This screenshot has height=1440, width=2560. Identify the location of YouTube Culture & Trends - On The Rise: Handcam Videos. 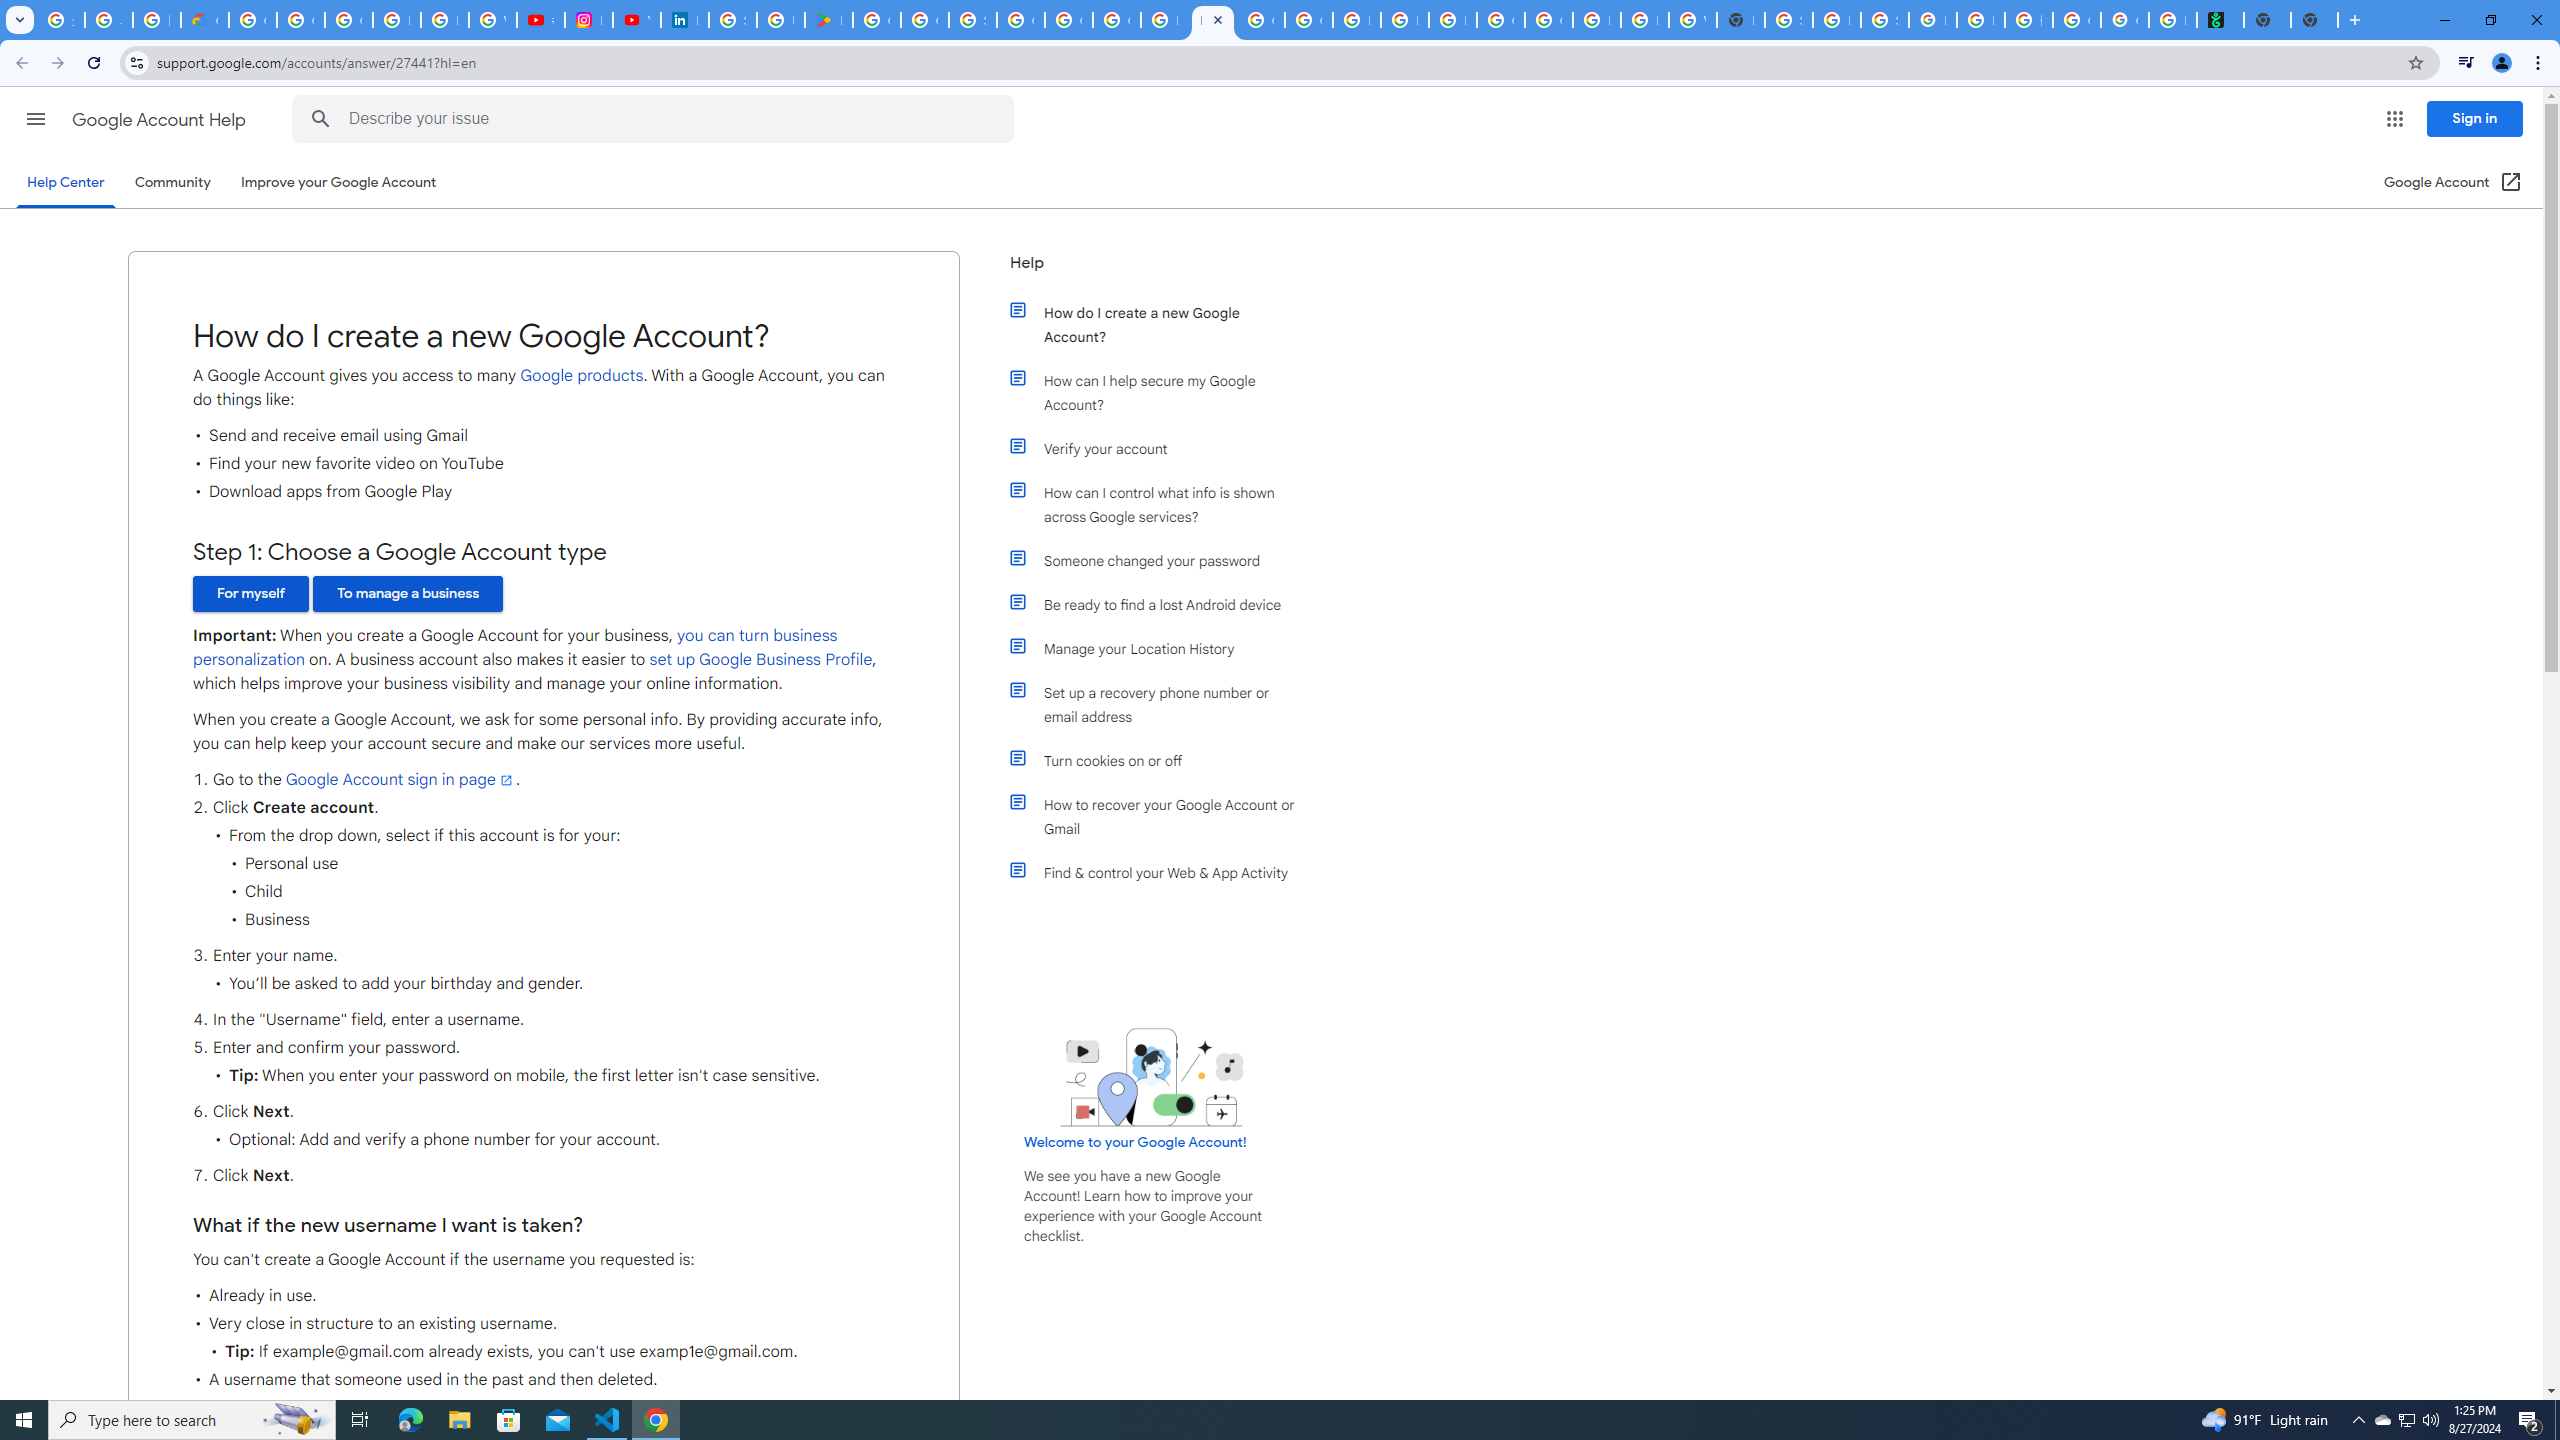
(637, 20).